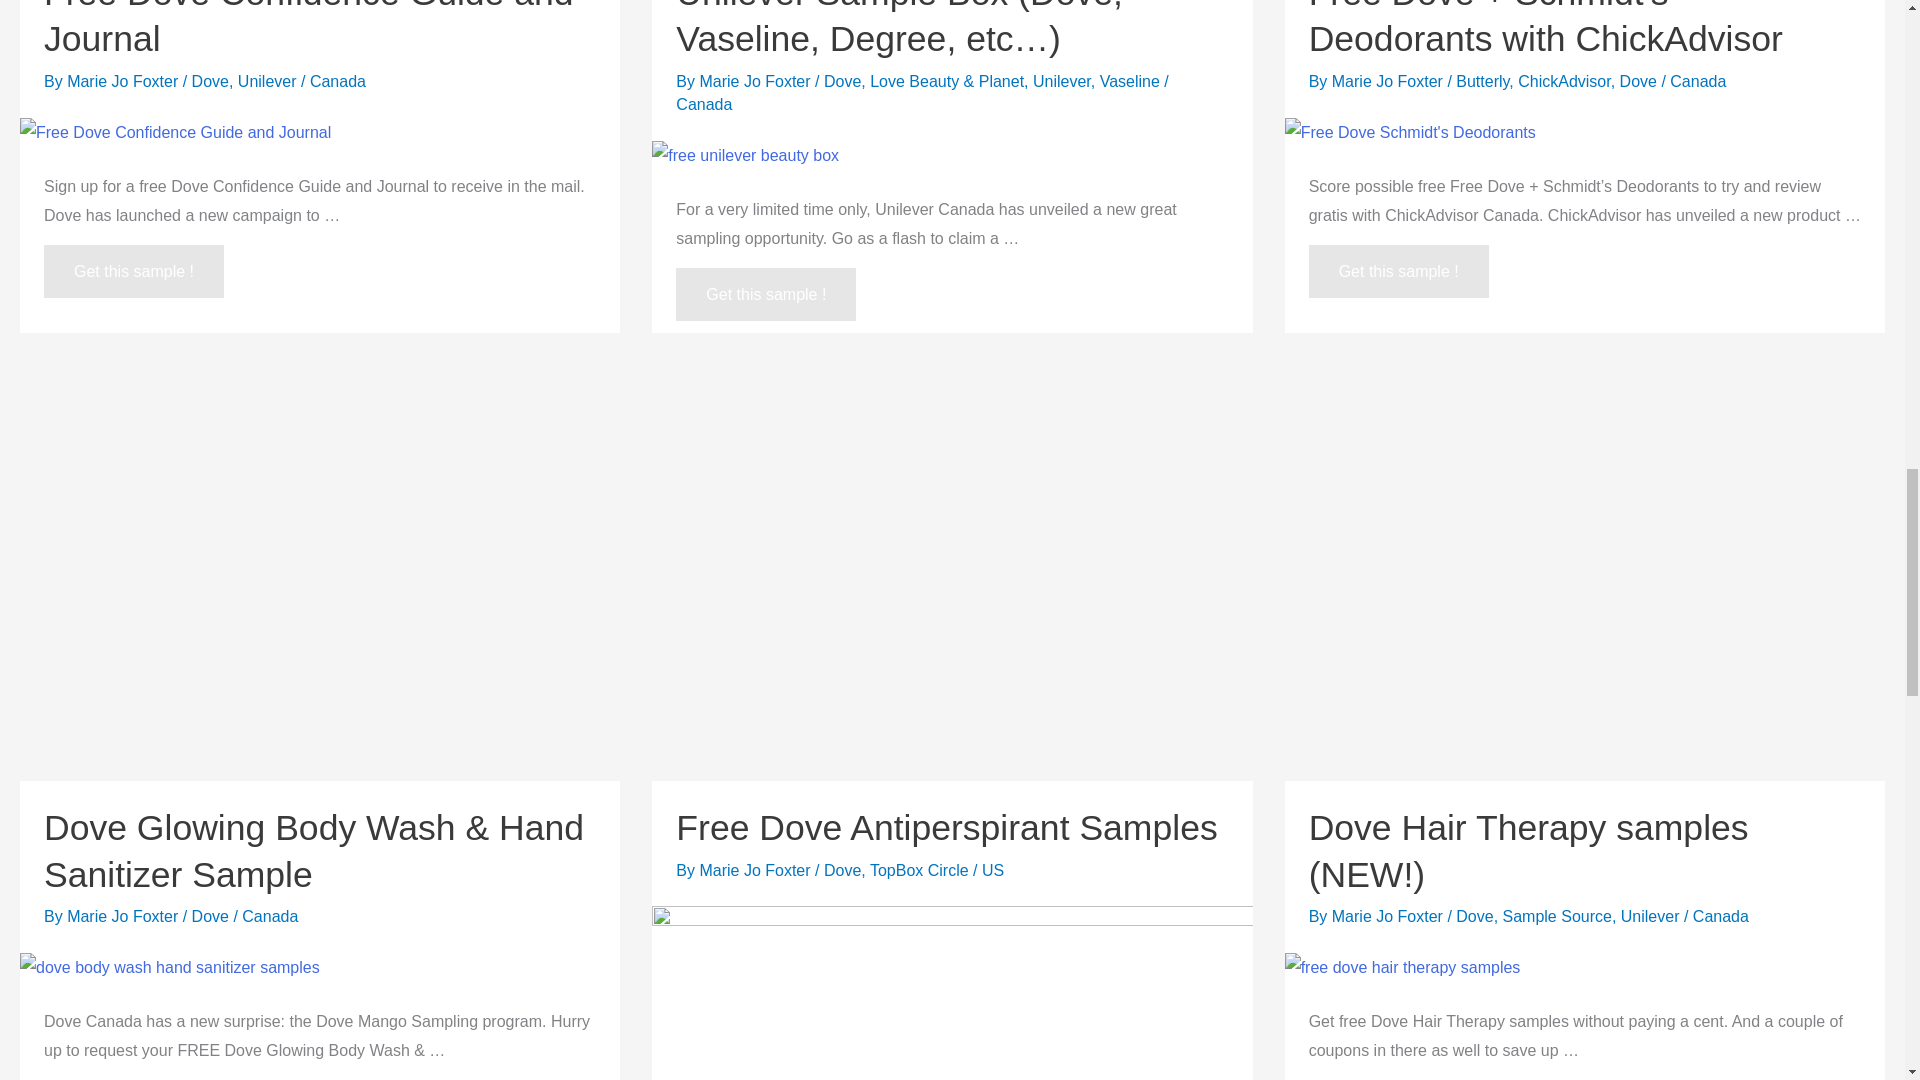 This screenshot has height=1080, width=1920. I want to click on View all posts by Marie Jo Foxter, so click(124, 916).